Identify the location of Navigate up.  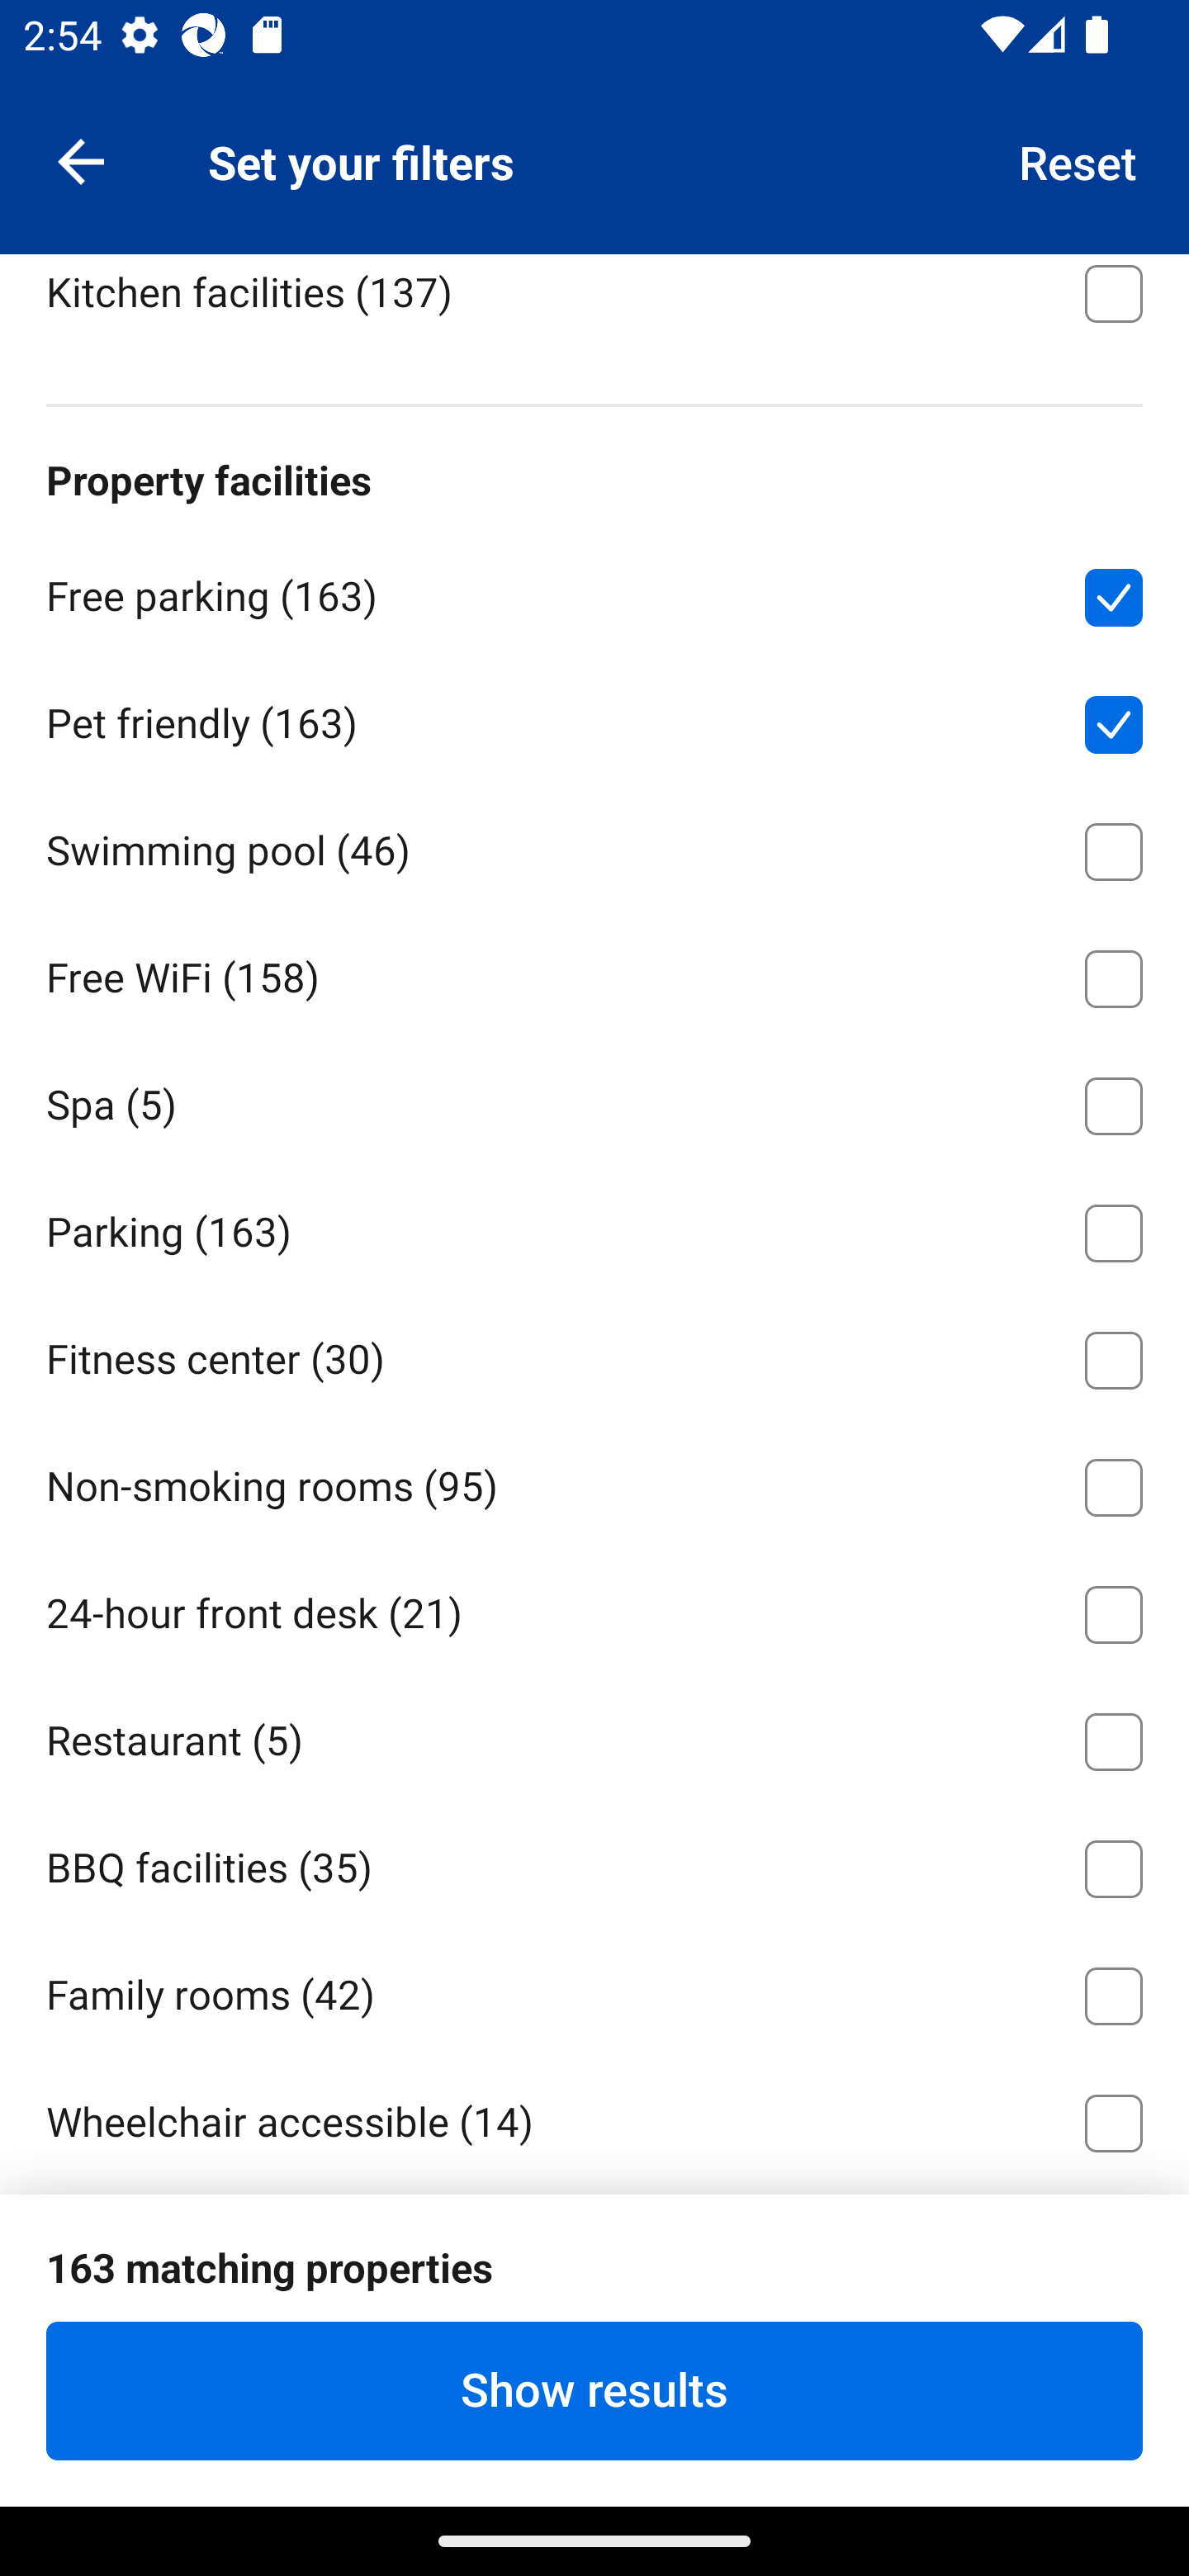
(81, 160).